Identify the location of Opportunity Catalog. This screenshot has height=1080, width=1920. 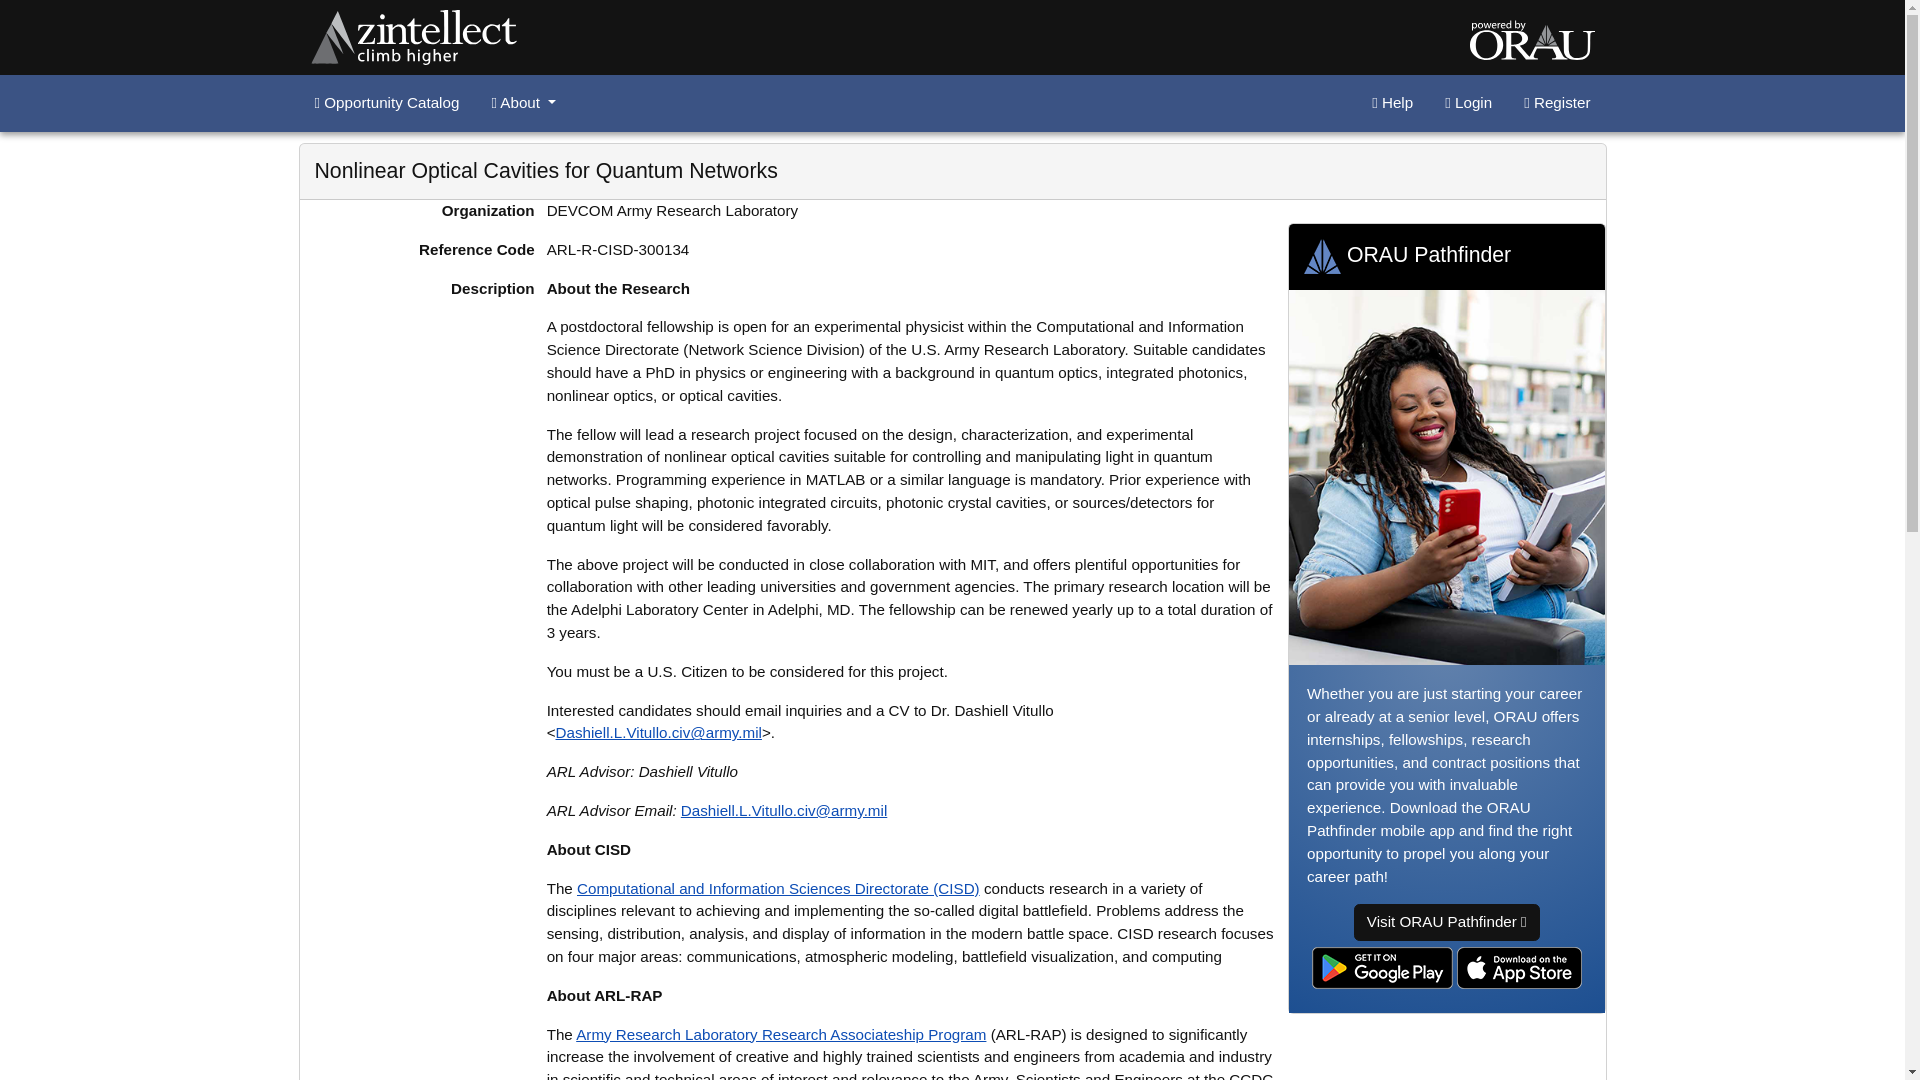
(386, 104).